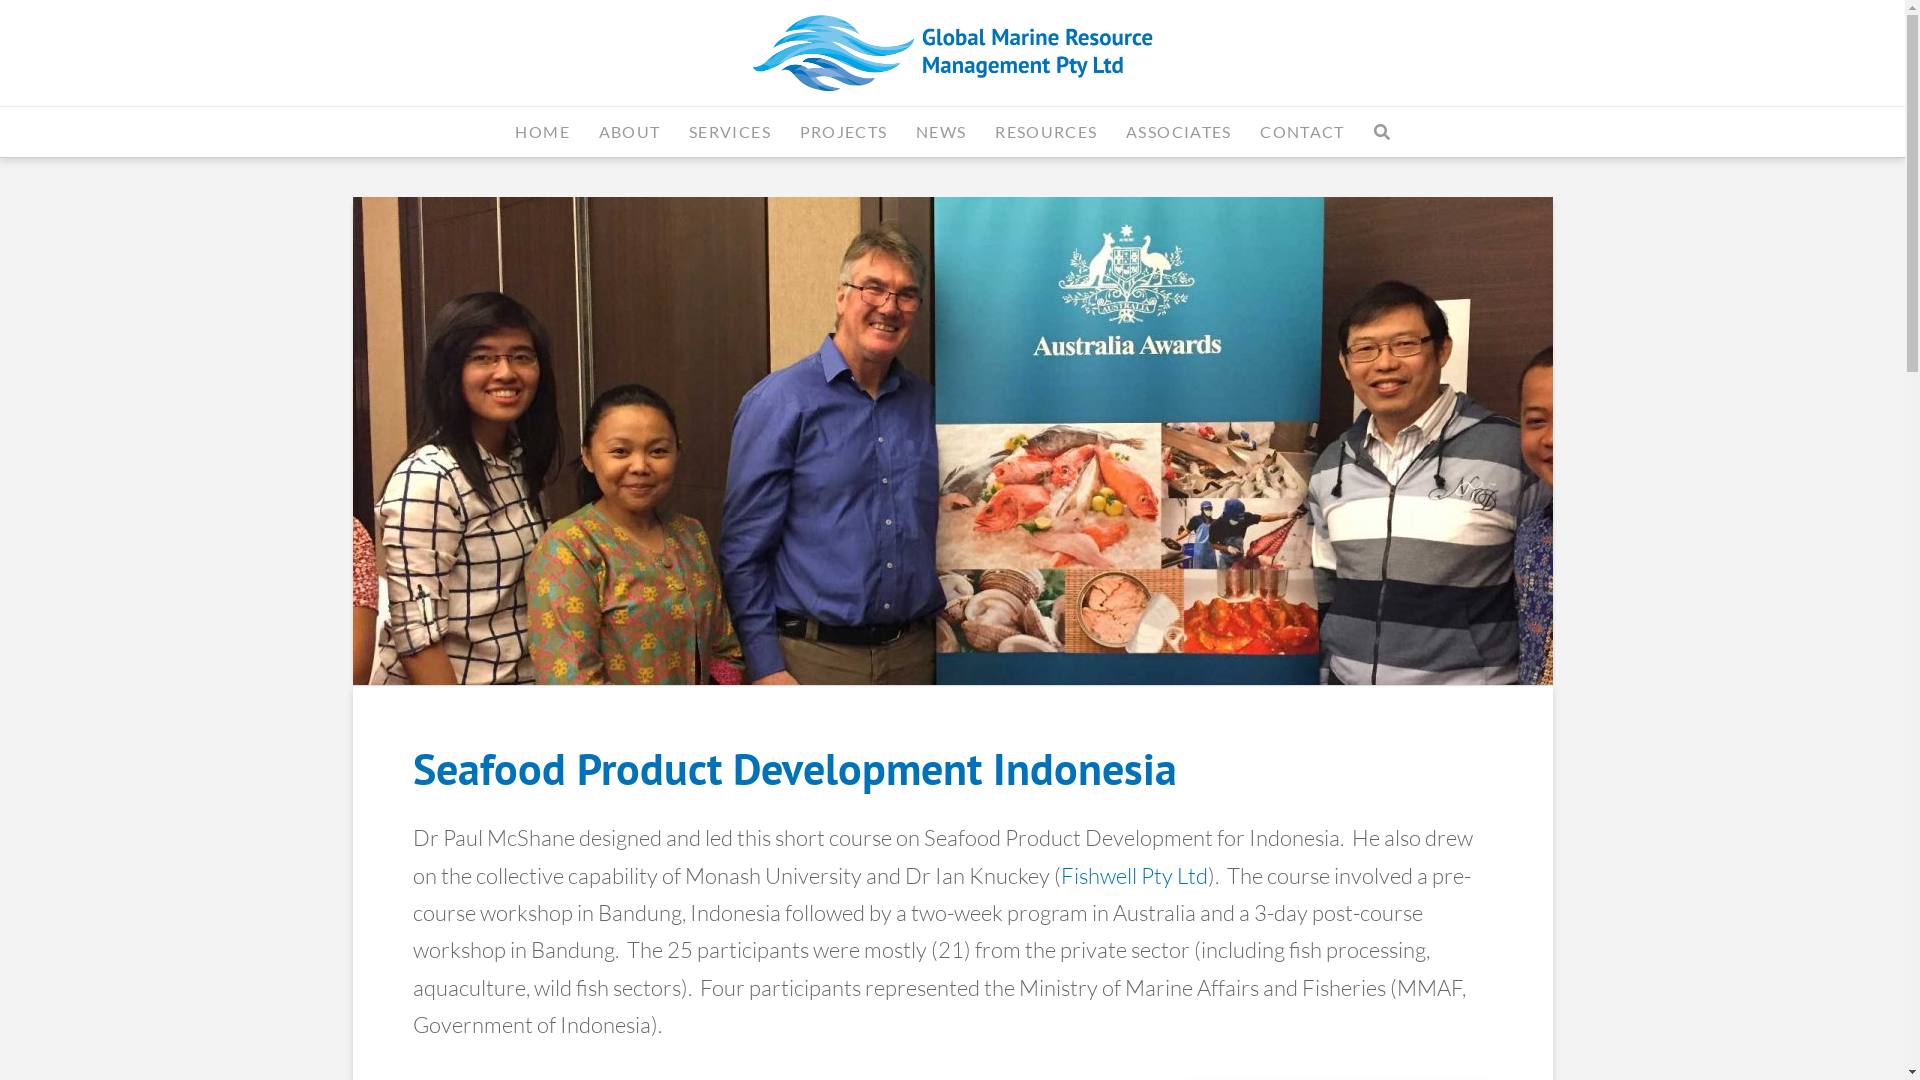 Image resolution: width=1920 pixels, height=1080 pixels. I want to click on ABOUT, so click(629, 130).